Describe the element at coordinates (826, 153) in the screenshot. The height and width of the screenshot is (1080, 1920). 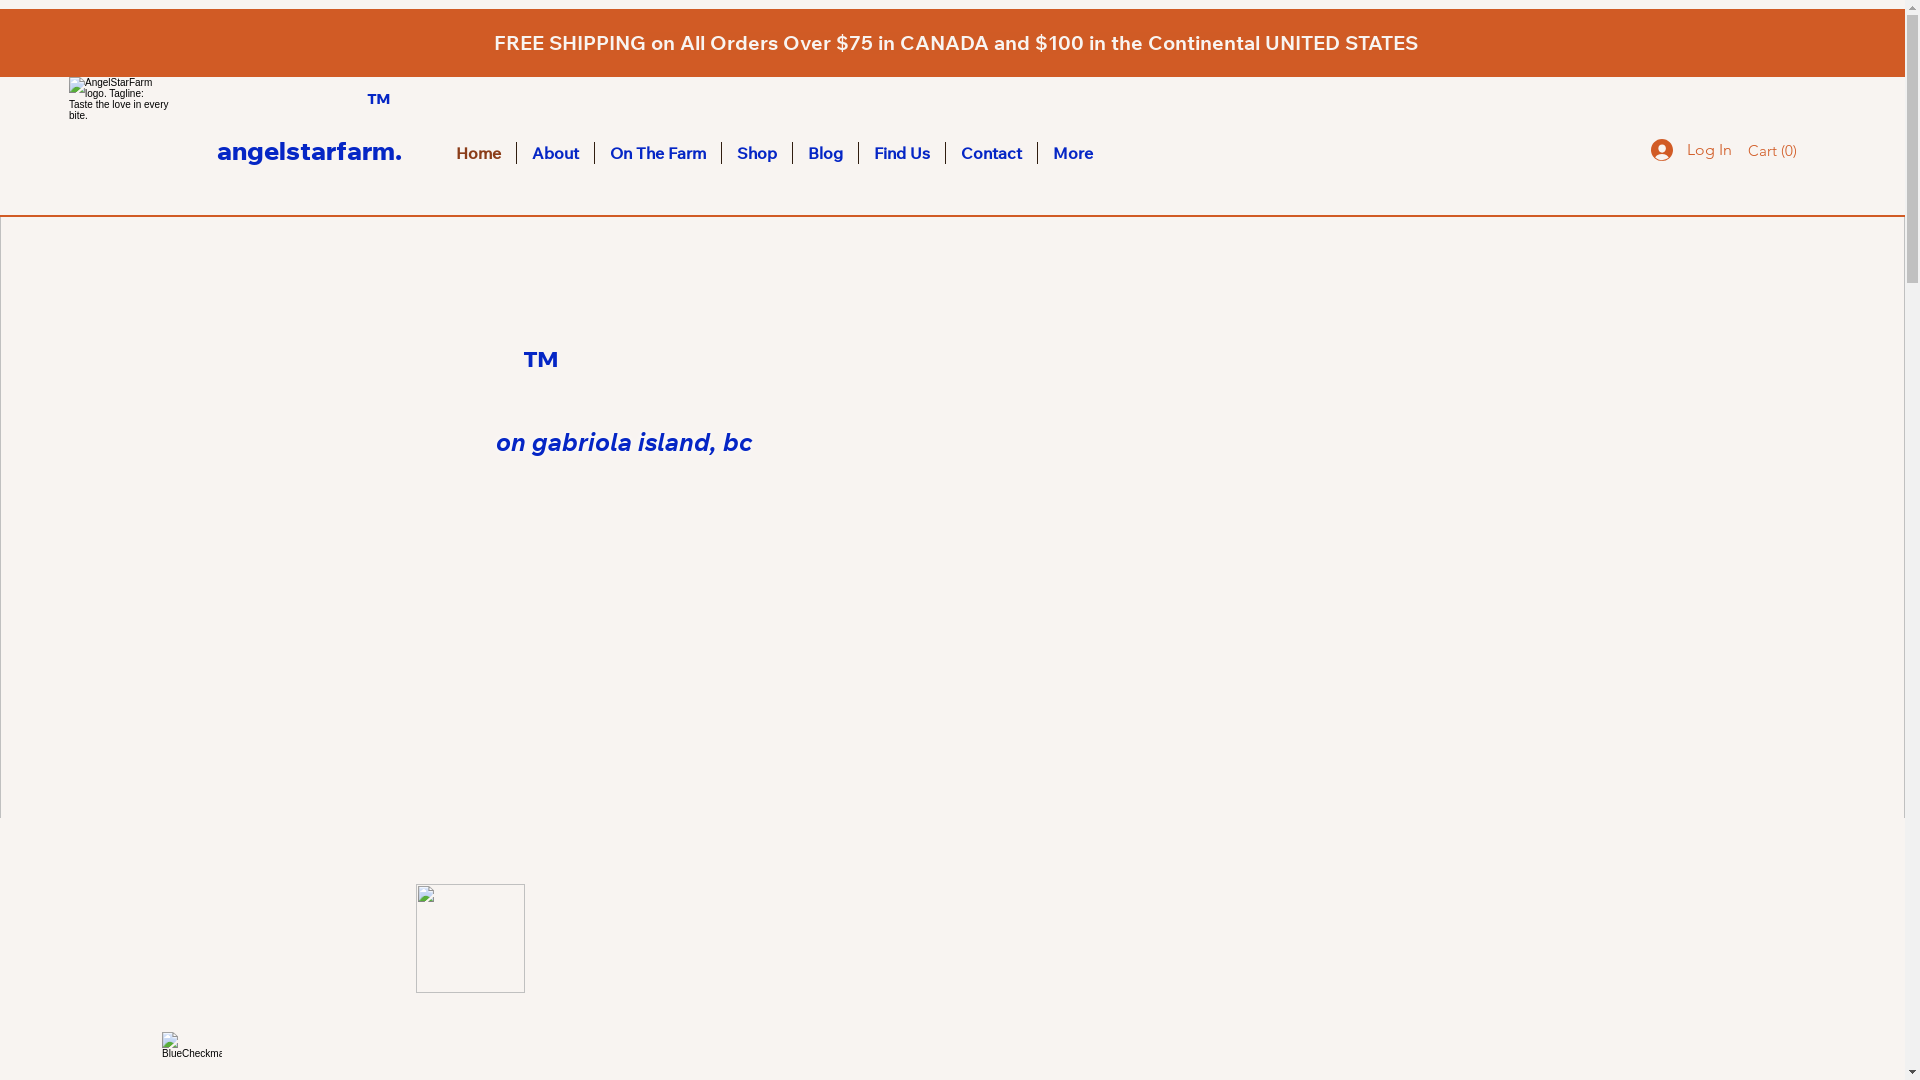
I see `Blog` at that location.